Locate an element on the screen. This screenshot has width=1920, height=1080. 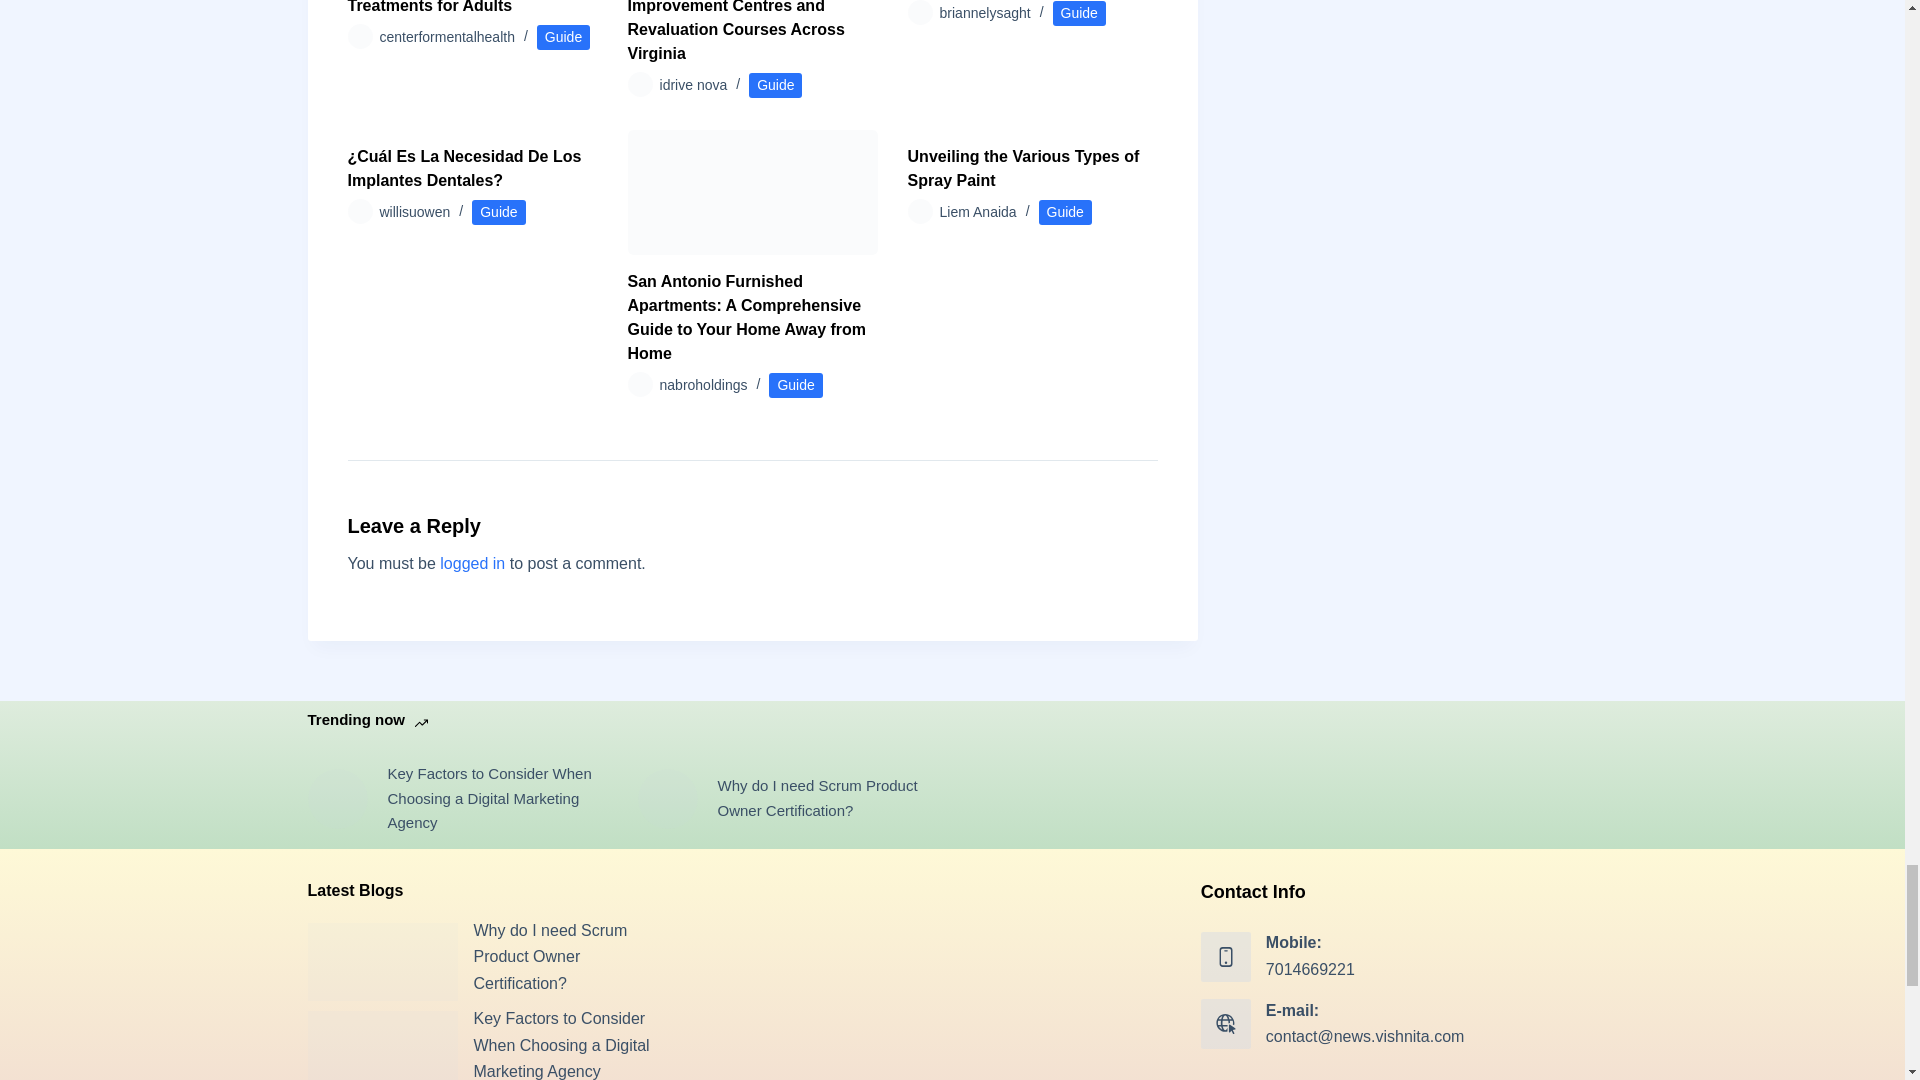
Posts by idrive nova is located at coordinates (694, 84).